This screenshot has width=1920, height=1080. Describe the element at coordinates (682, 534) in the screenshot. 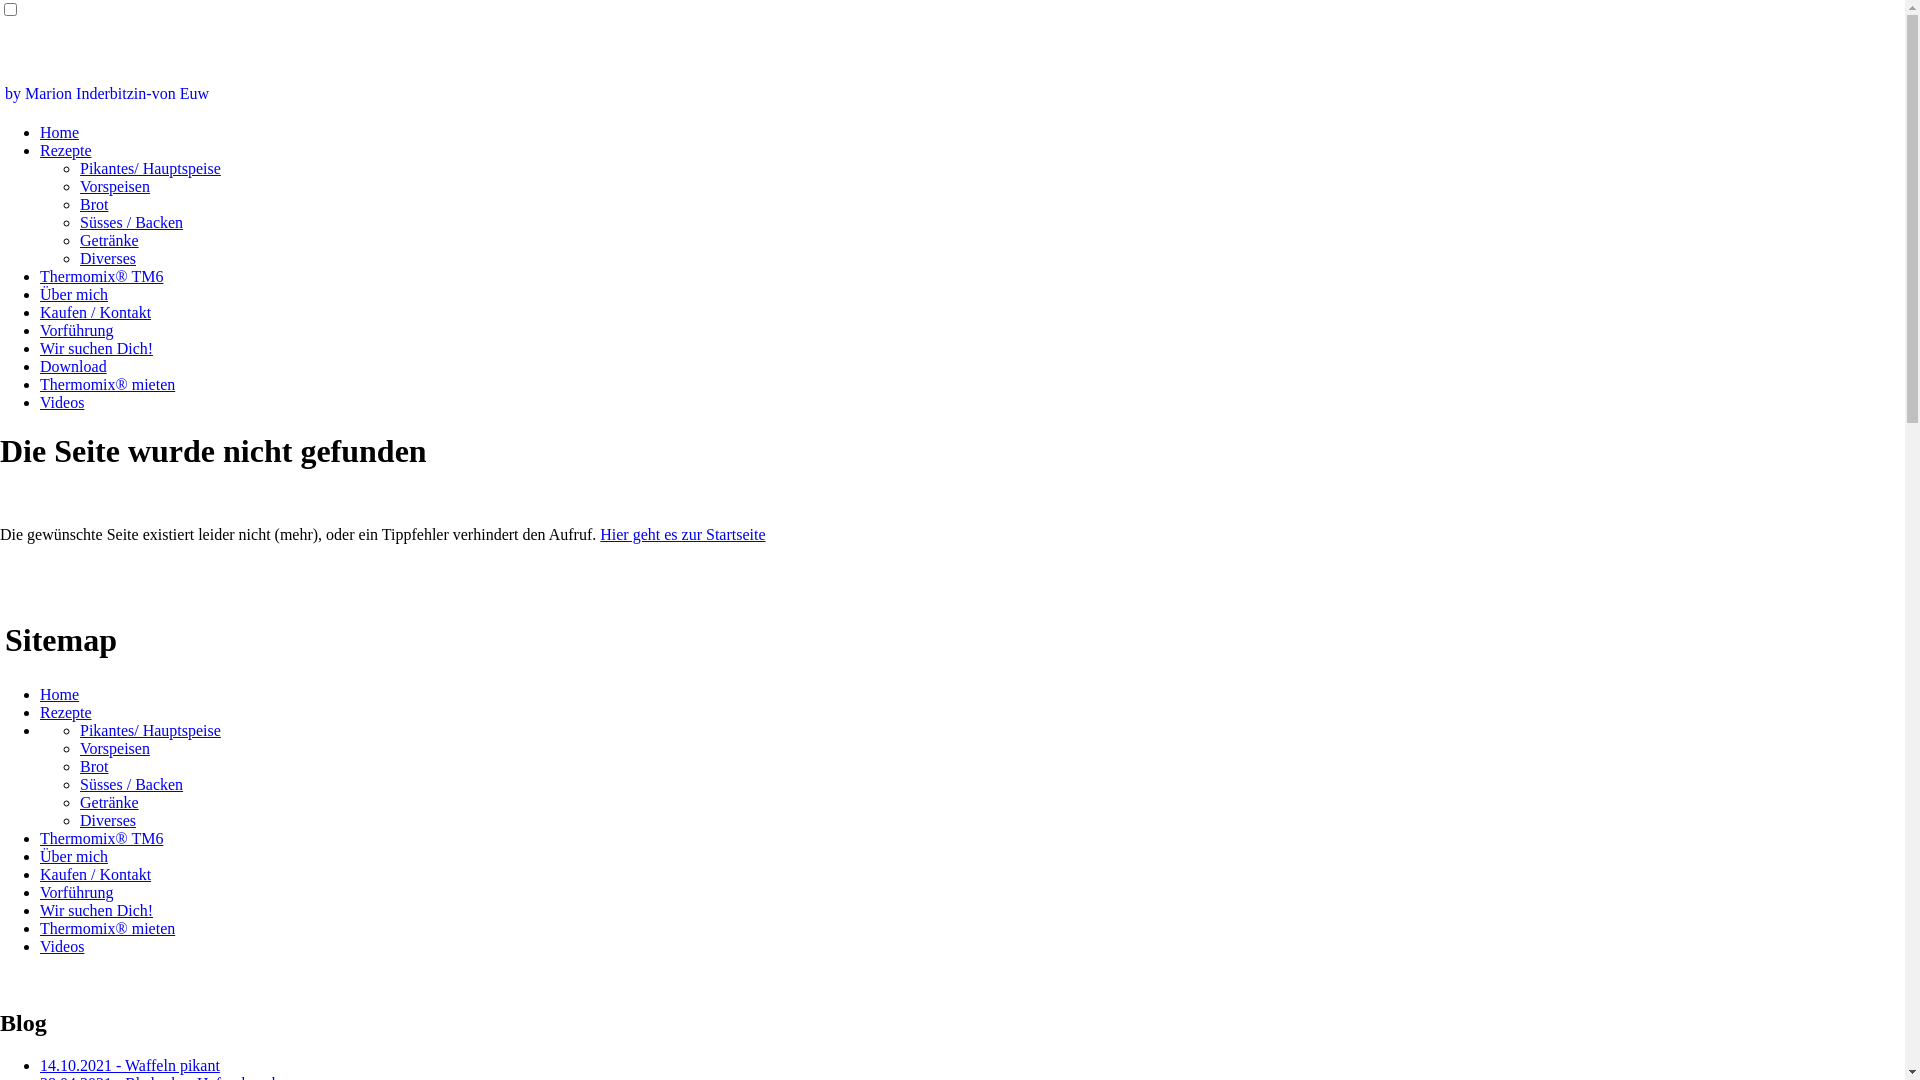

I see `Hier geht es zur Startseite` at that location.